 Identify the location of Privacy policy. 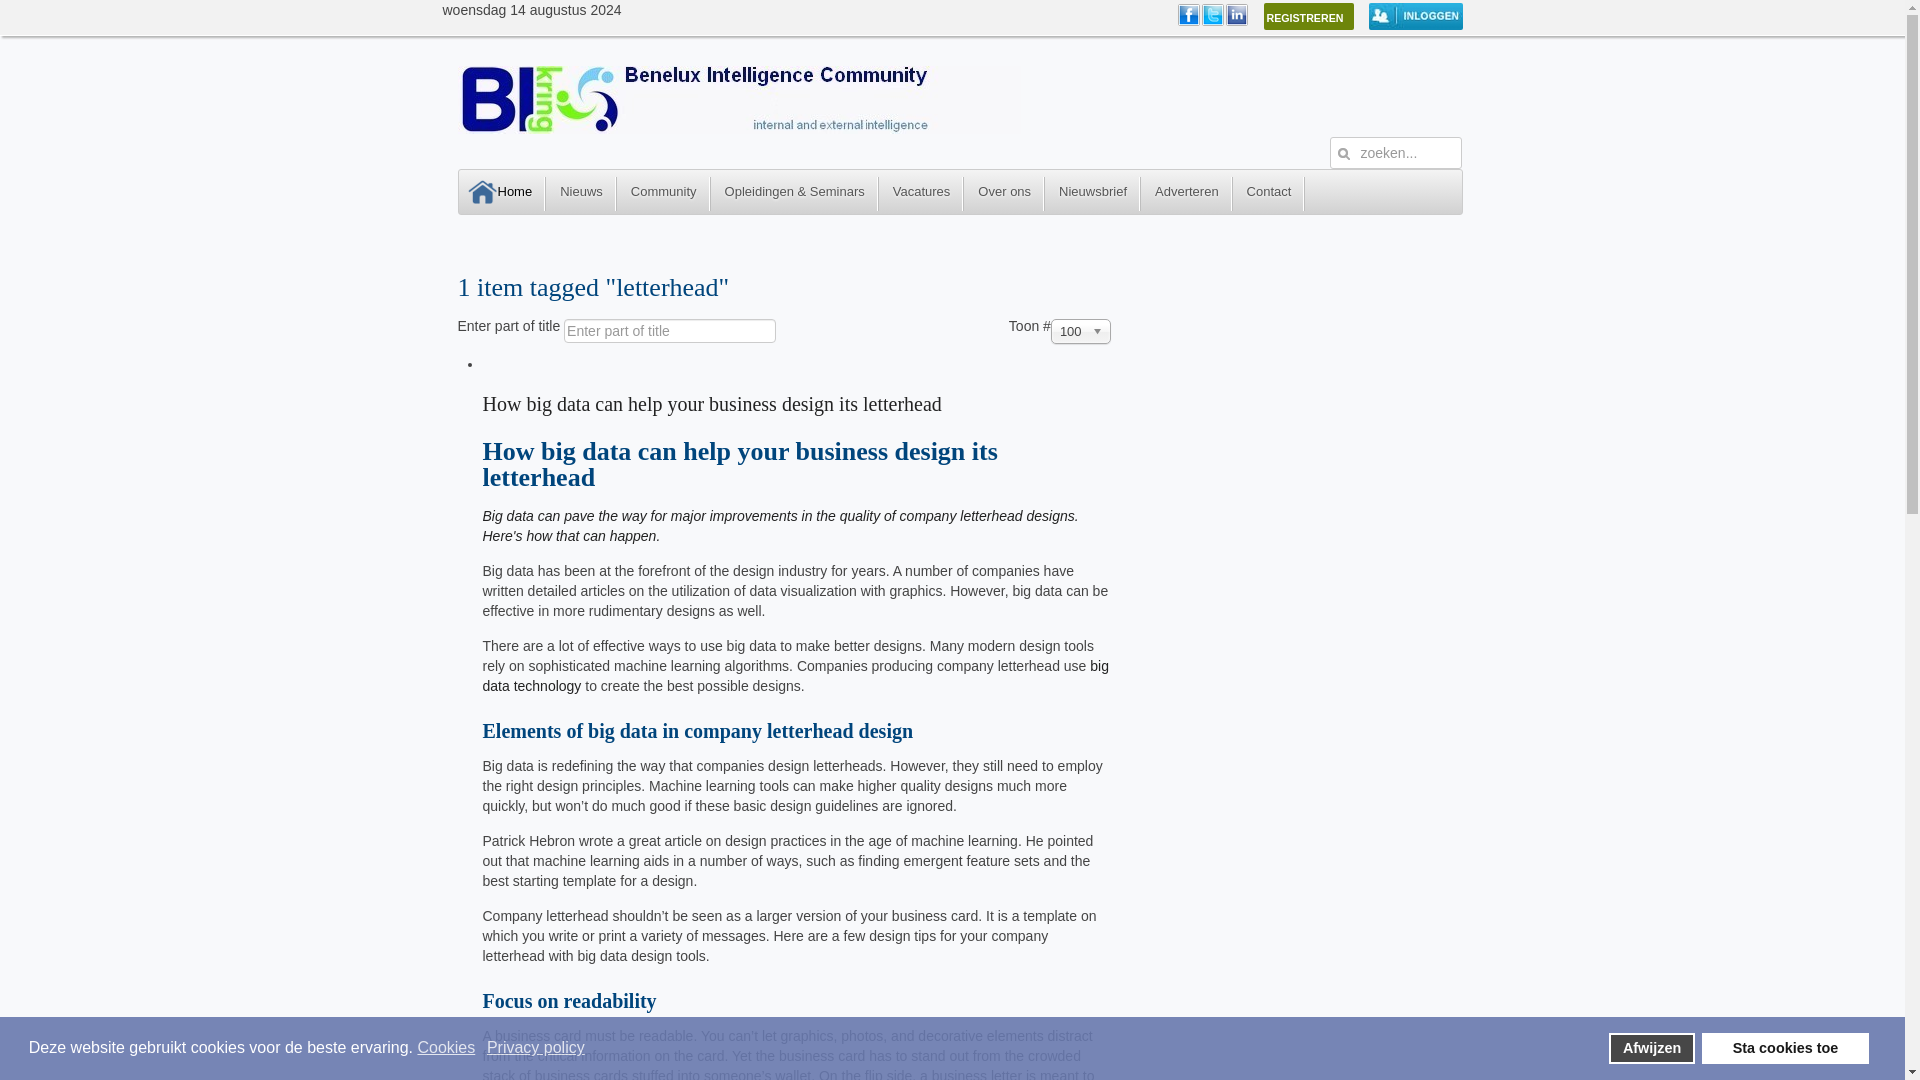
(537, 1048).